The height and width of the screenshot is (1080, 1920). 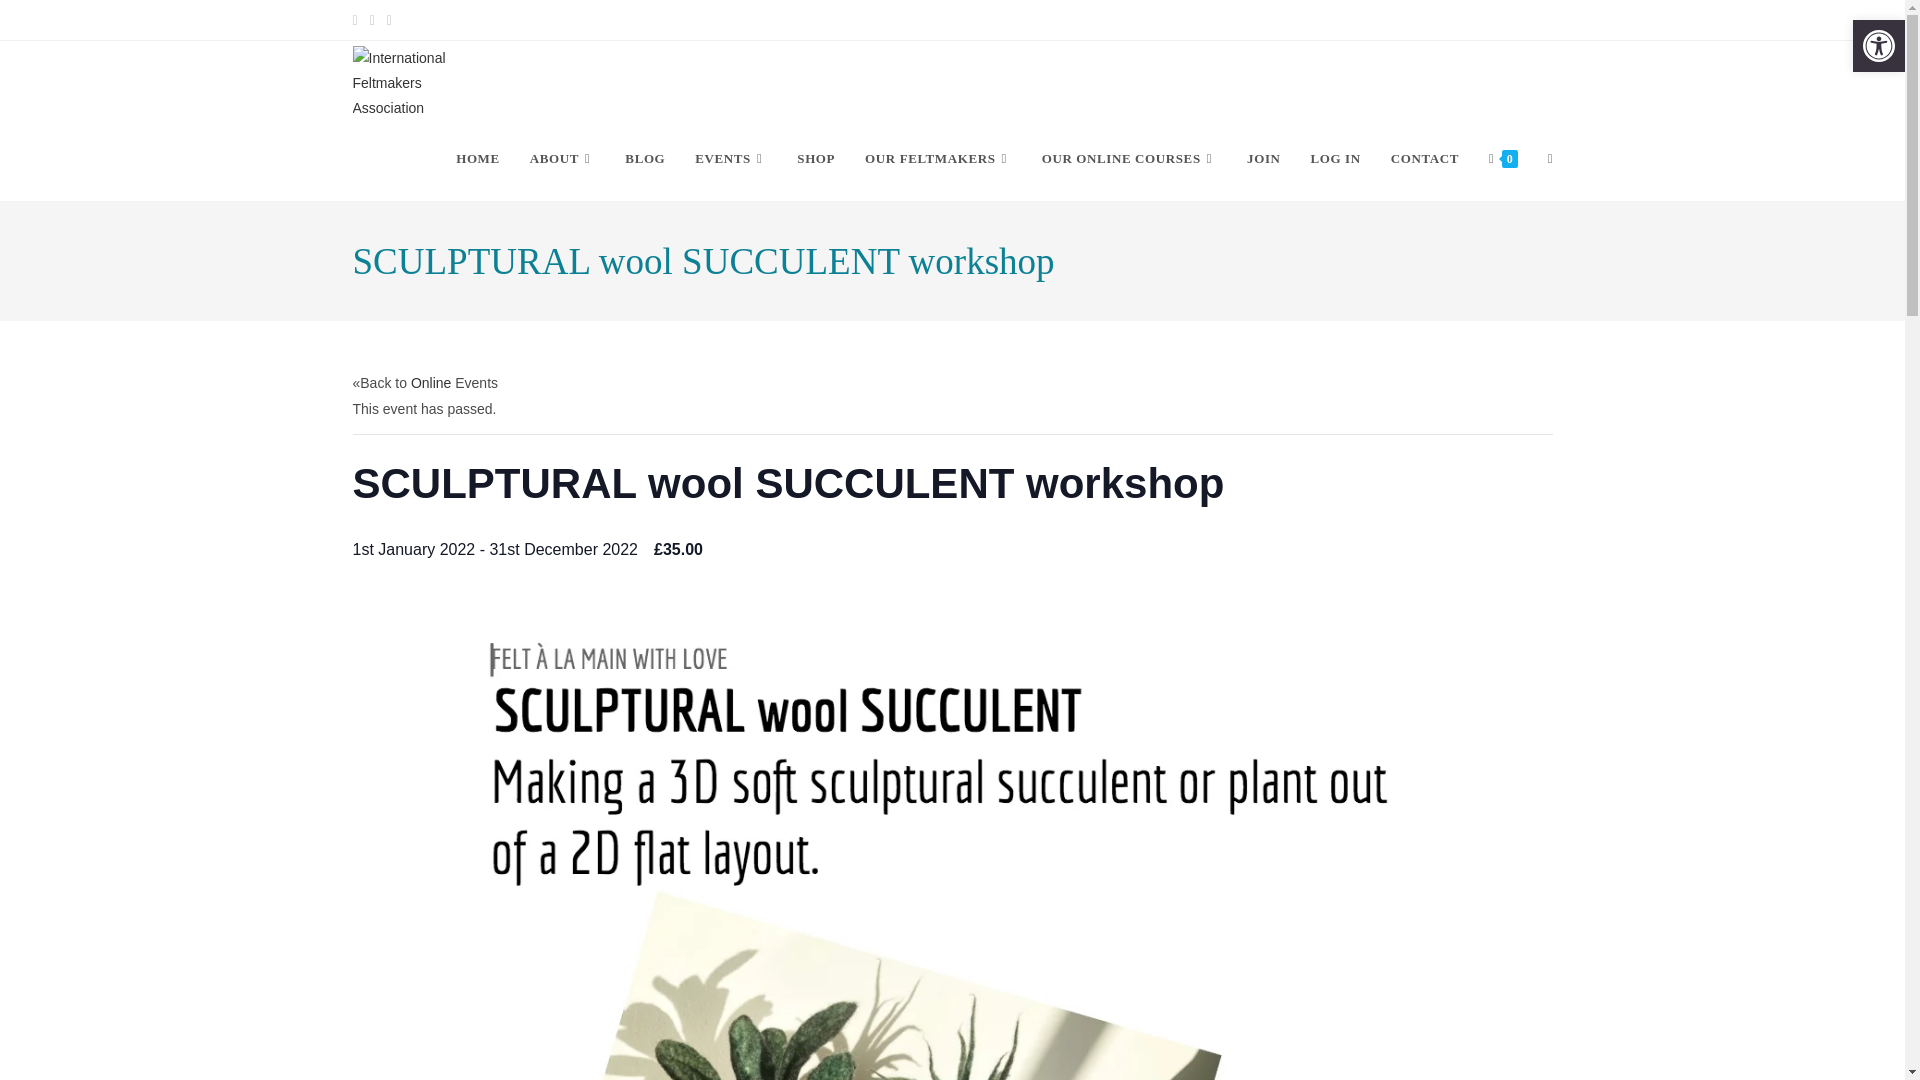 I want to click on HOME, so click(x=478, y=158).